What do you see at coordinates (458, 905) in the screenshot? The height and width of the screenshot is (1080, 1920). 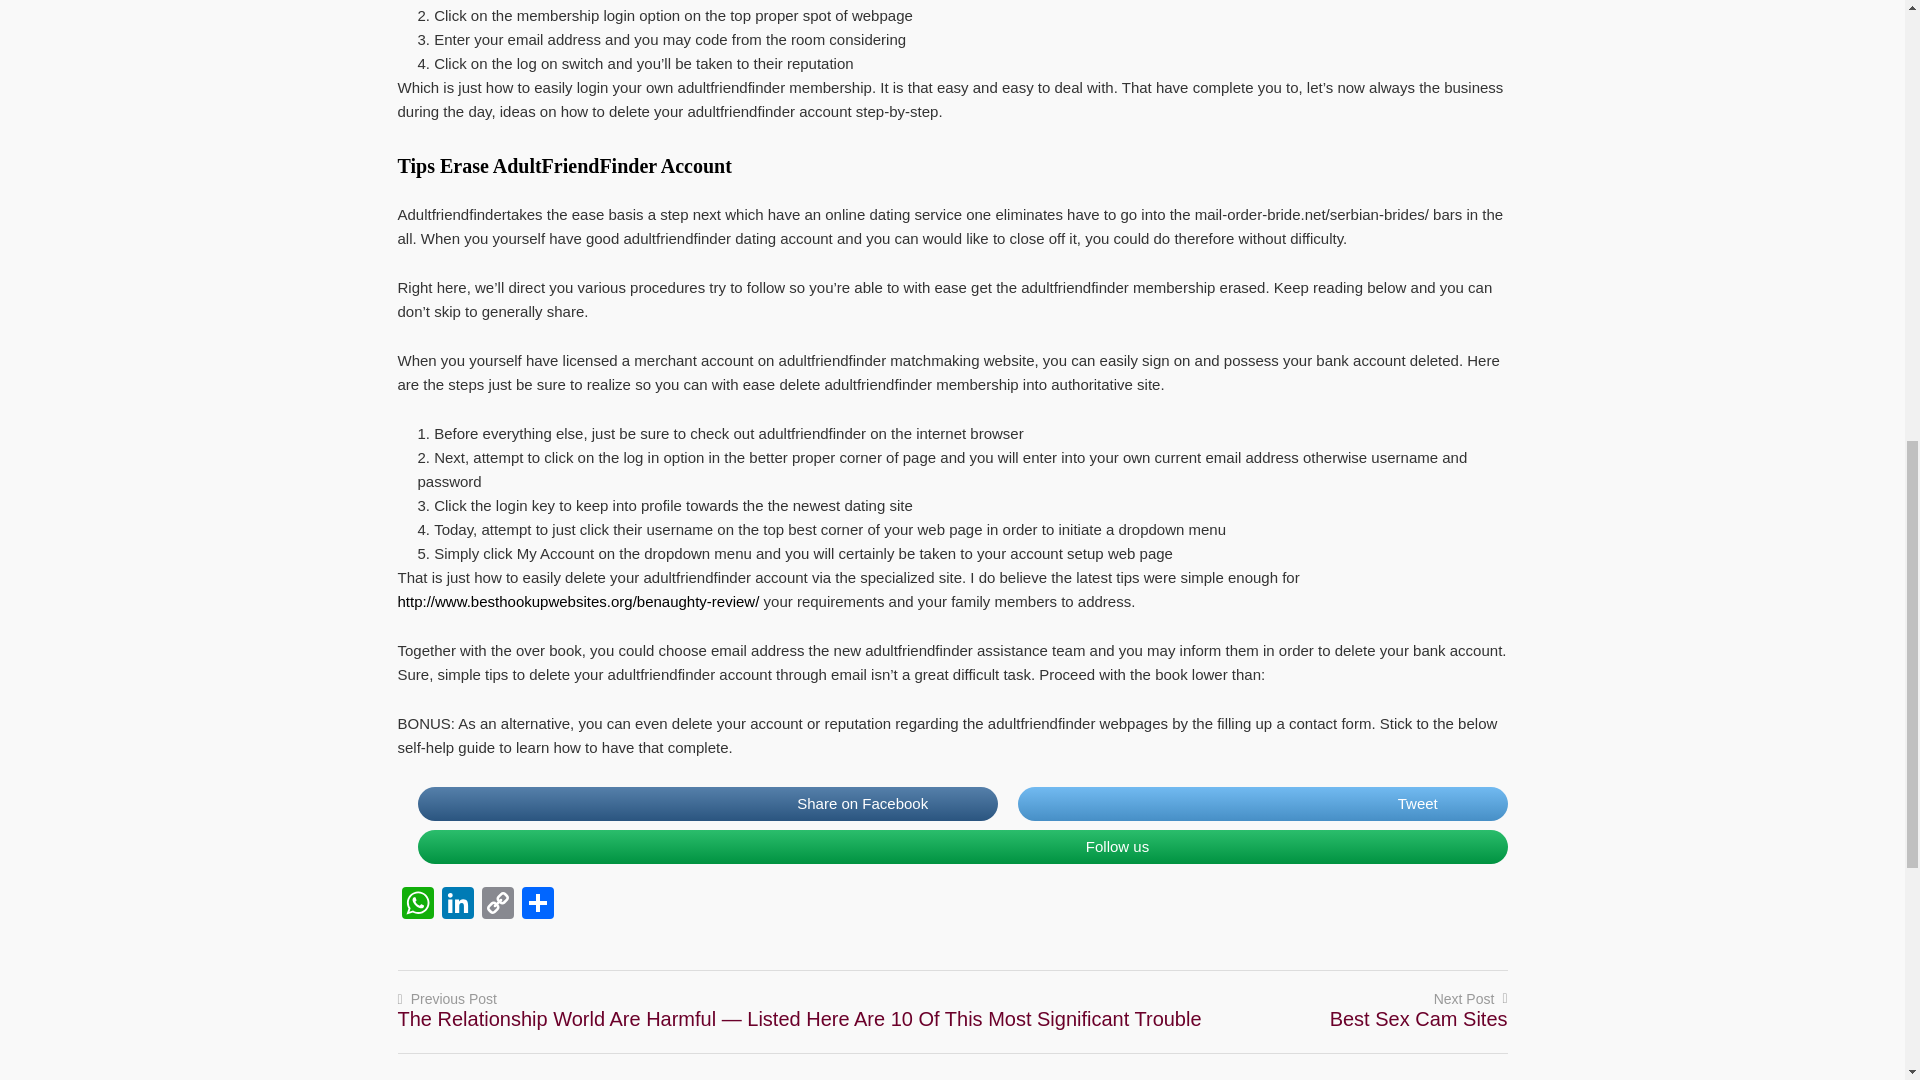 I see `LinkedIn` at bounding box center [458, 905].